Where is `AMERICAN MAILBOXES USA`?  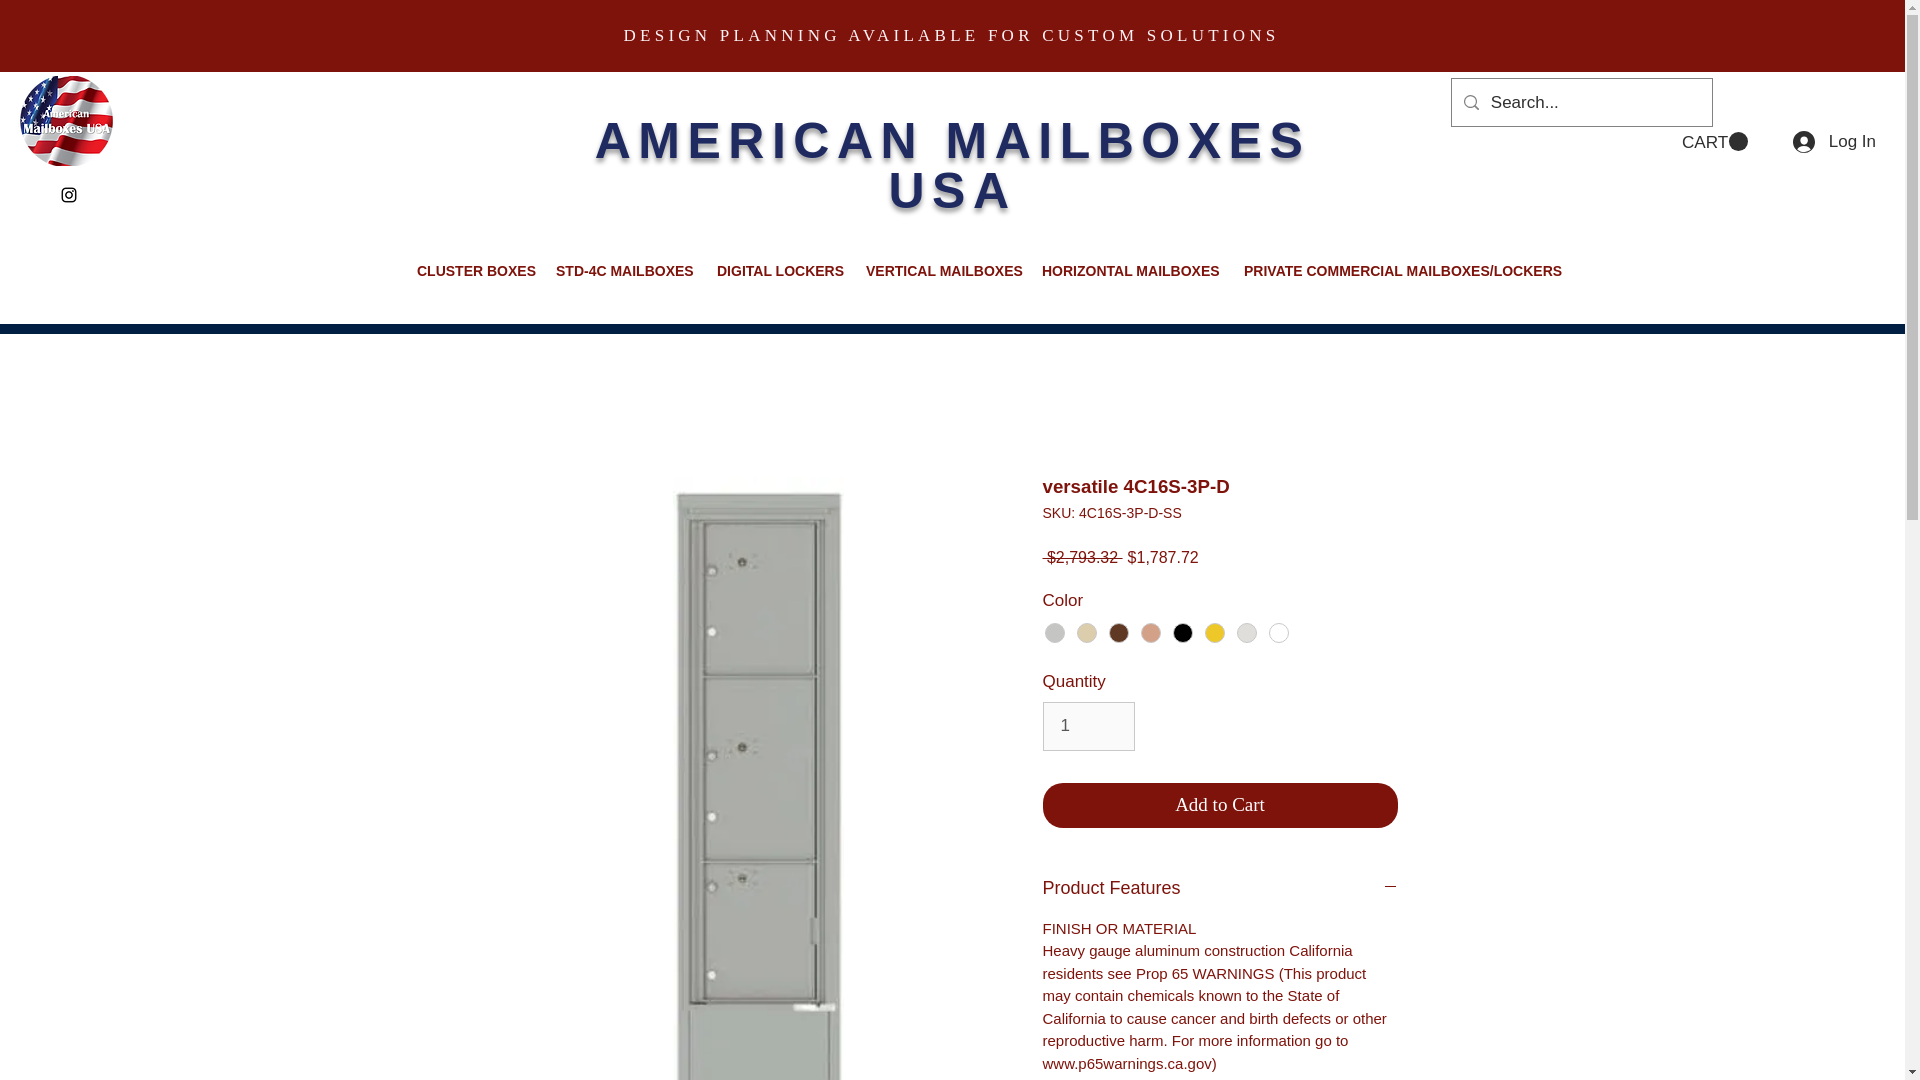
AMERICAN MAILBOXES USA is located at coordinates (953, 166).